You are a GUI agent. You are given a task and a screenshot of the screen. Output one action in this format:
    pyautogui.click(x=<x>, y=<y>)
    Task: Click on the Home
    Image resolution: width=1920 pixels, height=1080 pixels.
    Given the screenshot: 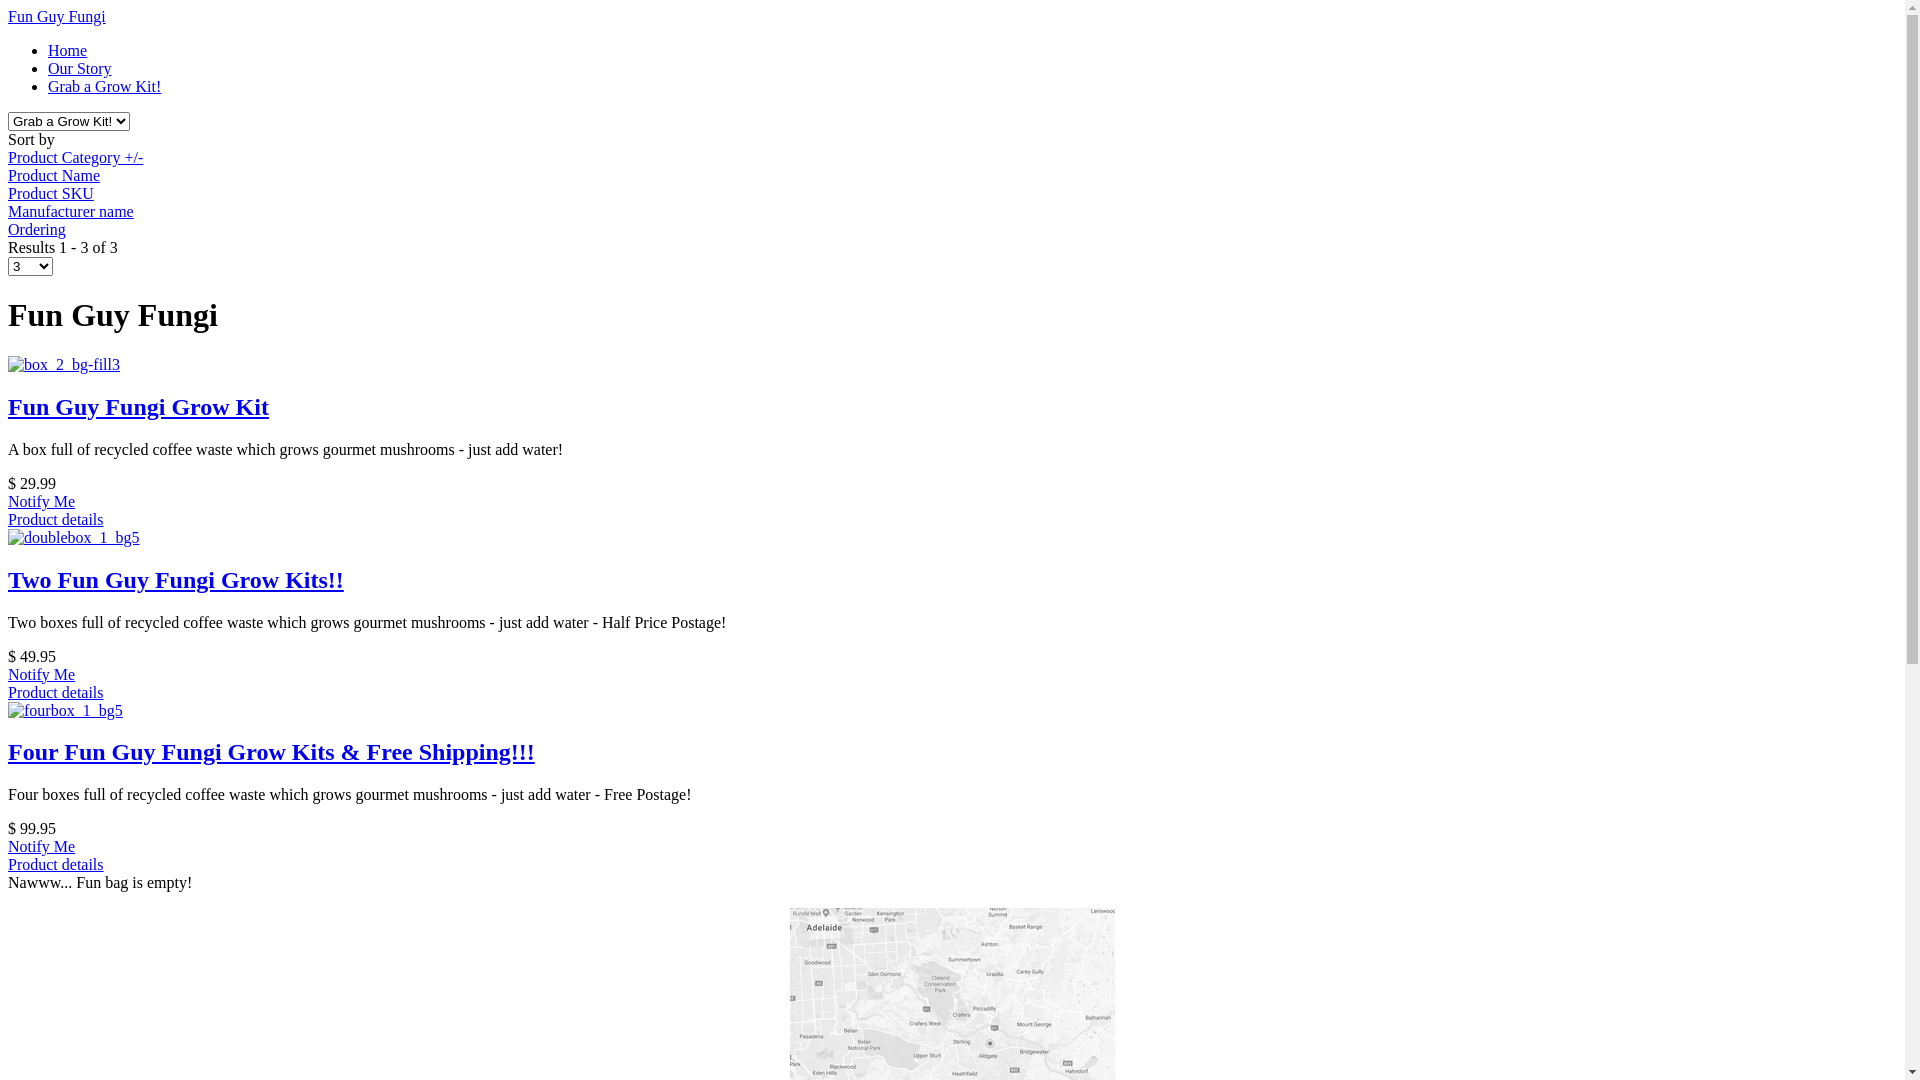 What is the action you would take?
    pyautogui.click(x=68, y=50)
    